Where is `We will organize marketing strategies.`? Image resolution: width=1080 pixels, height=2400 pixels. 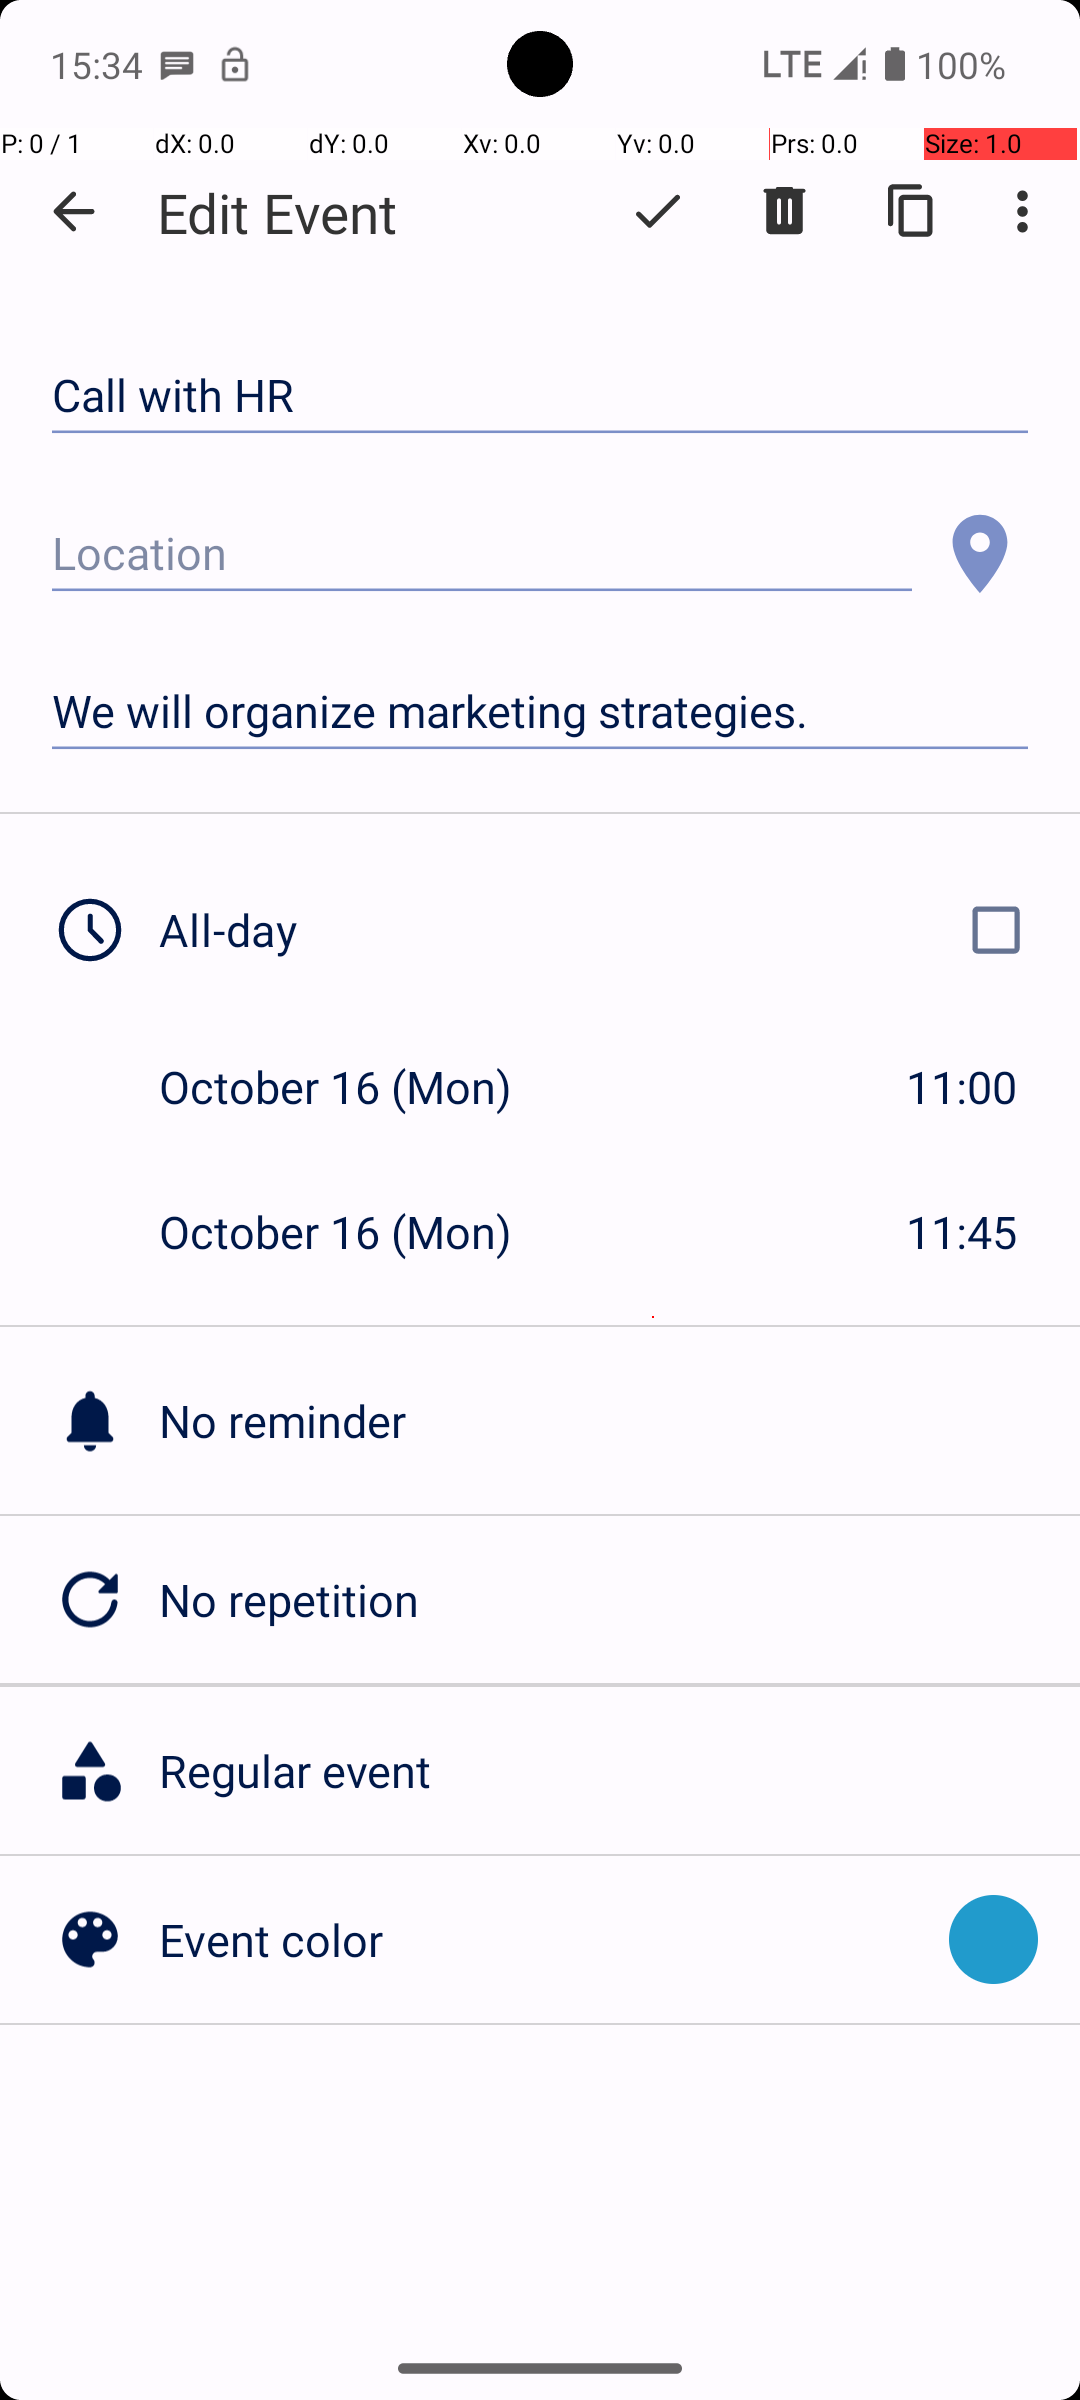 We will organize marketing strategies. is located at coordinates (540, 712).